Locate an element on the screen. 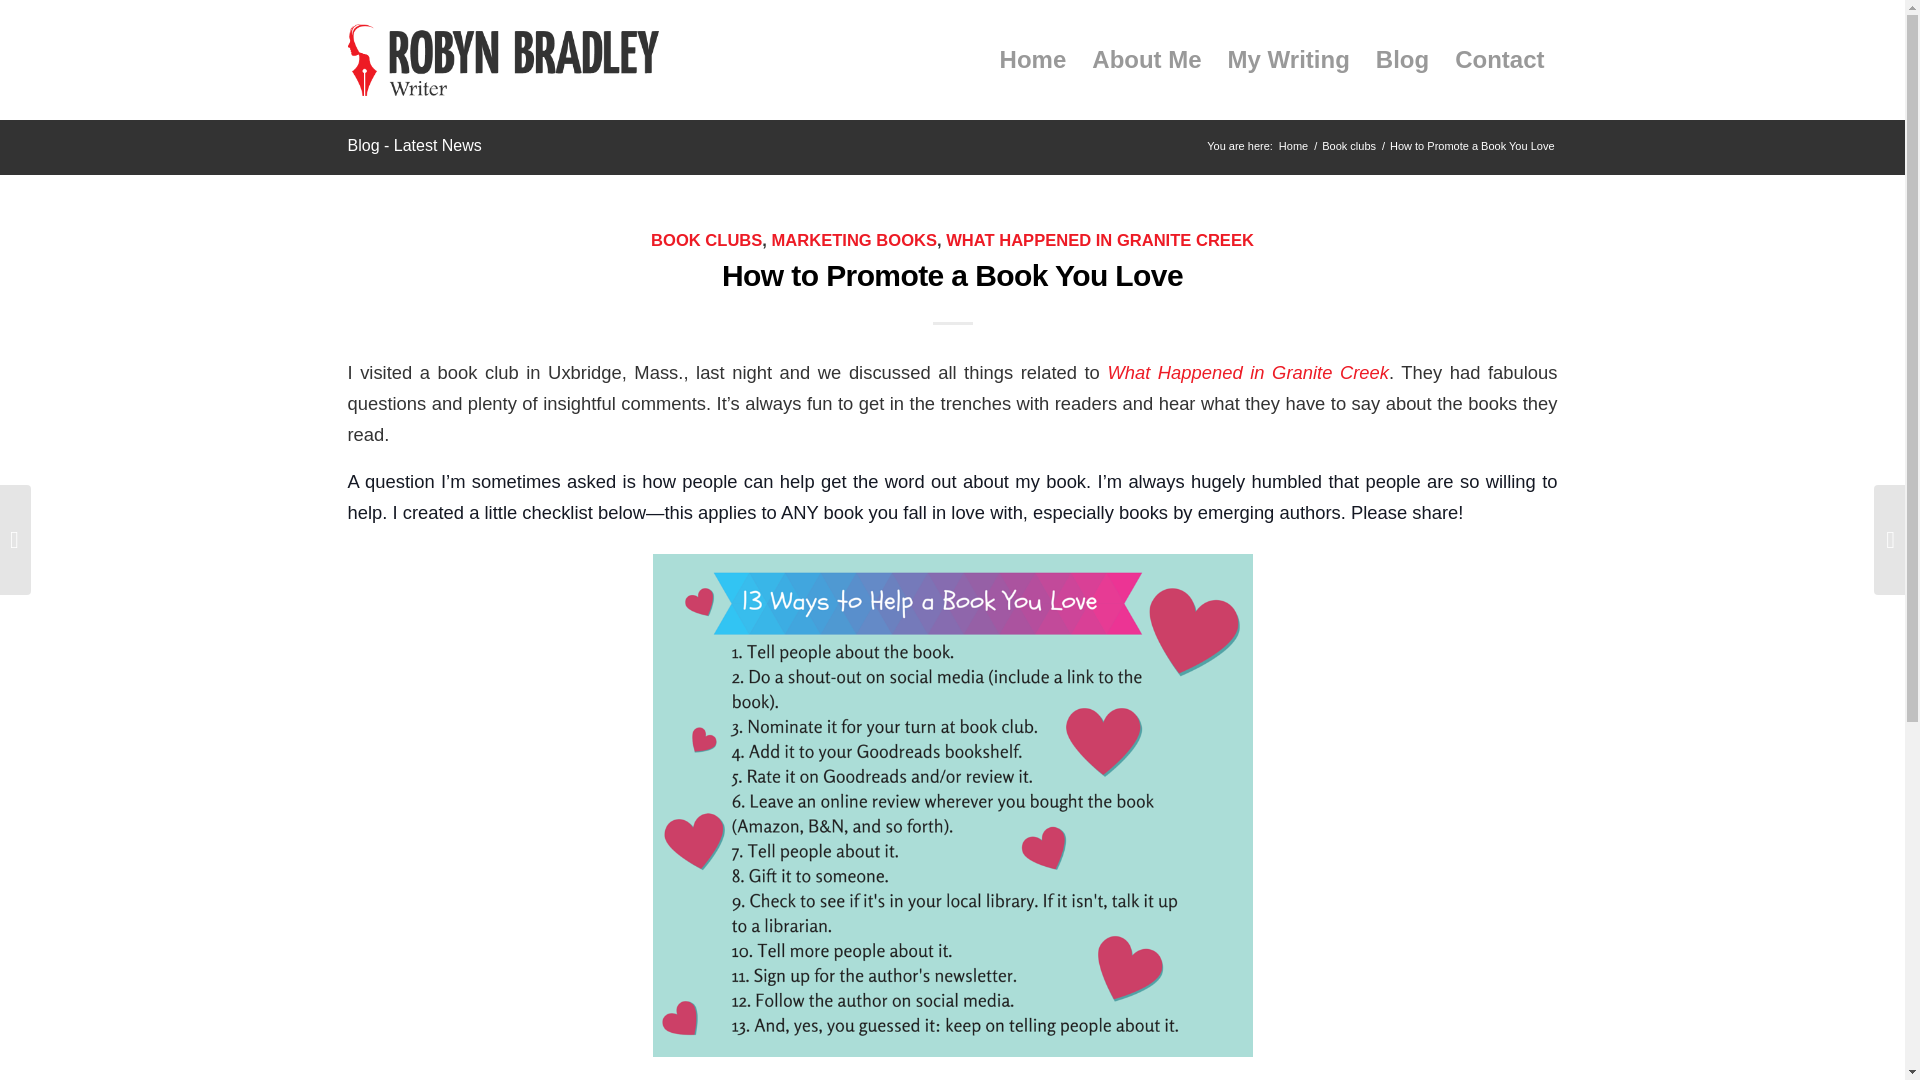 The height and width of the screenshot is (1080, 1920). Contact is located at coordinates (1499, 60).